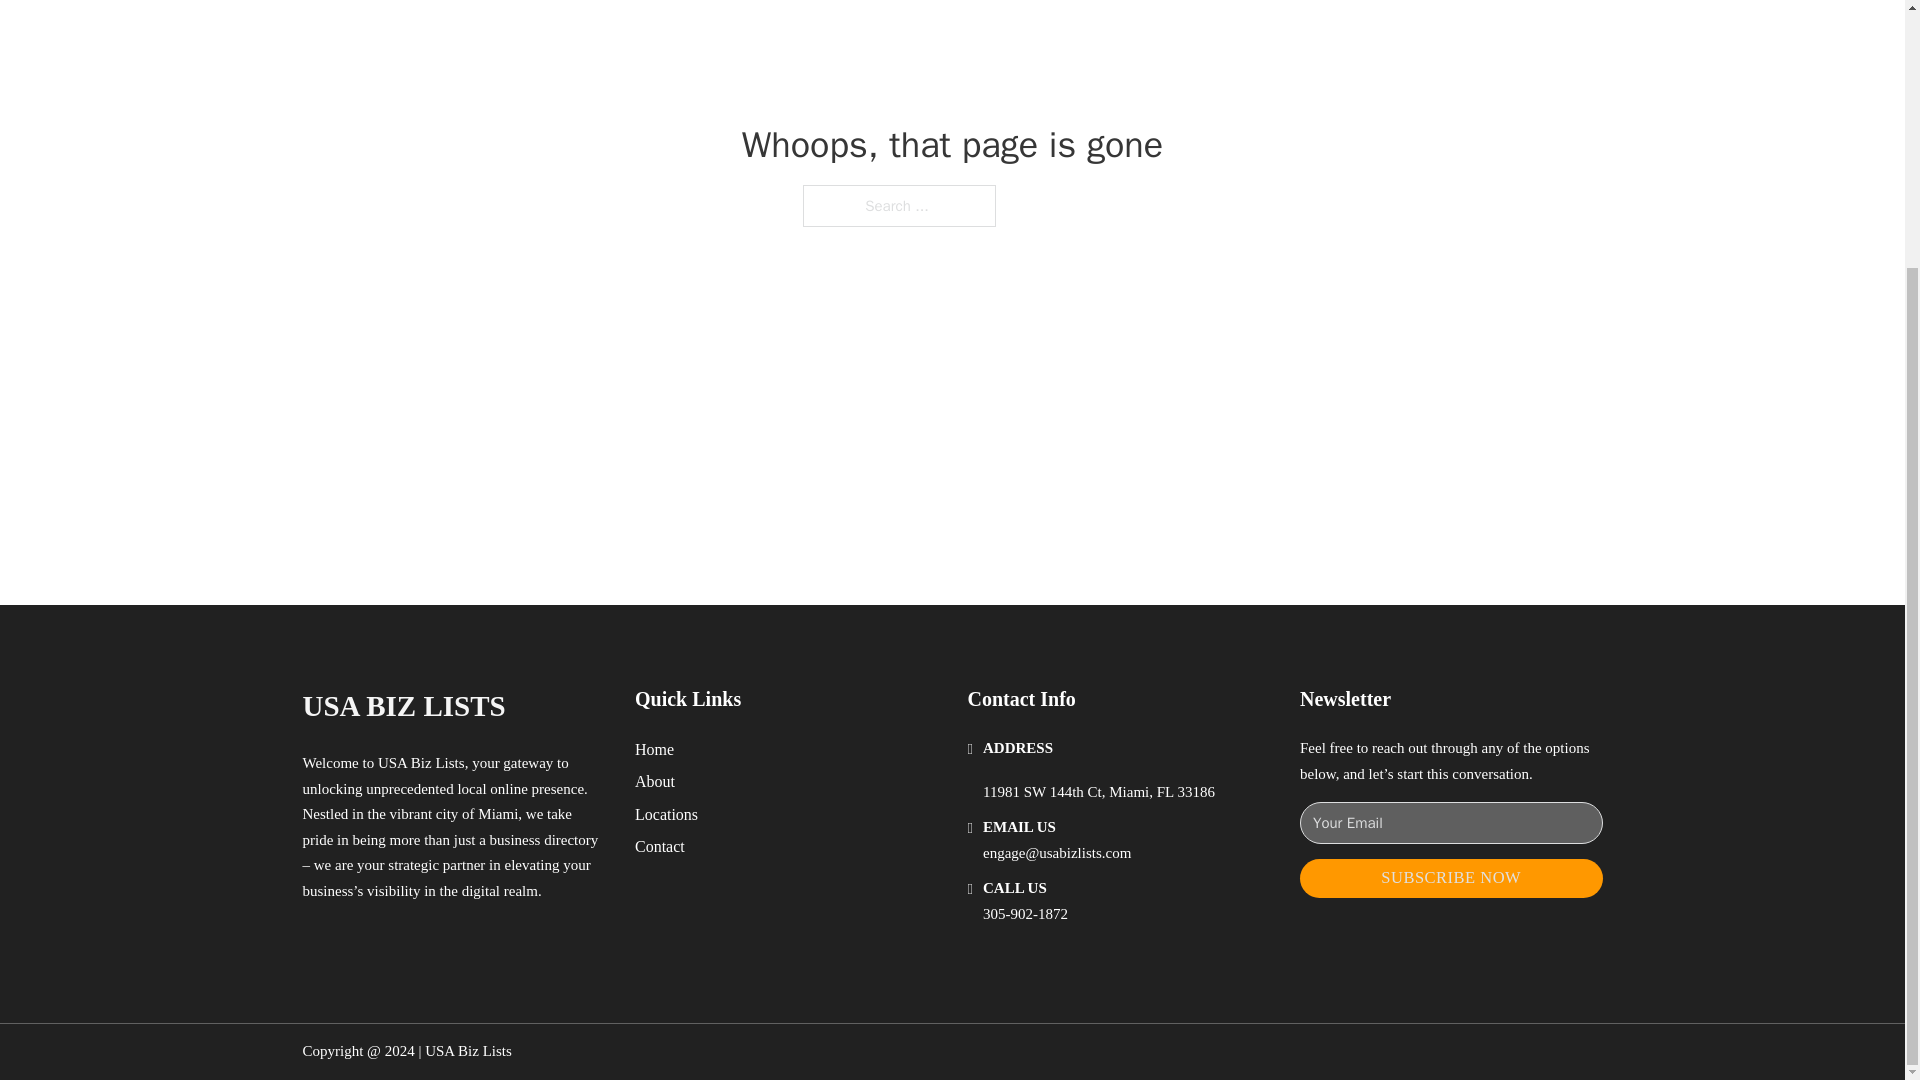 This screenshot has height=1080, width=1920. Describe the element at coordinates (1451, 878) in the screenshot. I see `SUBSCRIBE NOW` at that location.